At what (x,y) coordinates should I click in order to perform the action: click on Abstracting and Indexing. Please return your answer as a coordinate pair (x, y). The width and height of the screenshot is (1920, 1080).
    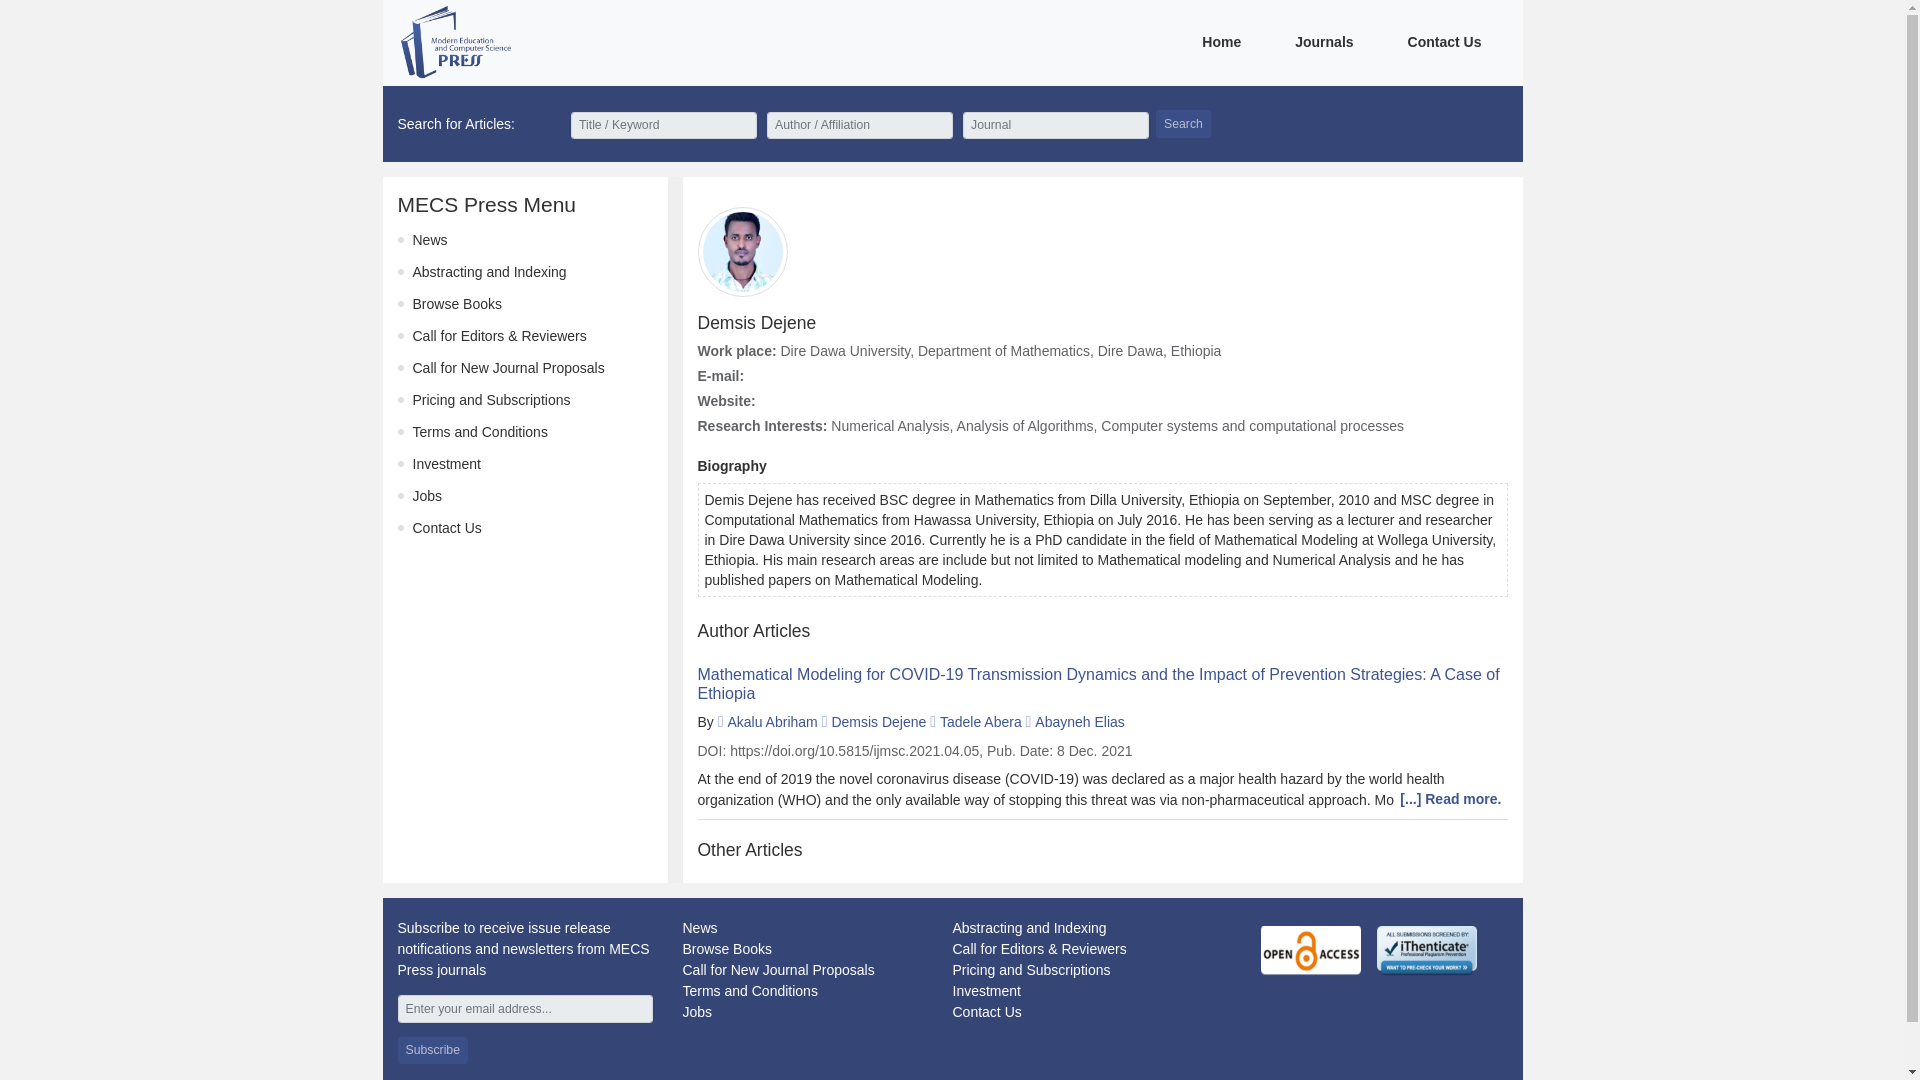
    Looking at the image, I should click on (1028, 928).